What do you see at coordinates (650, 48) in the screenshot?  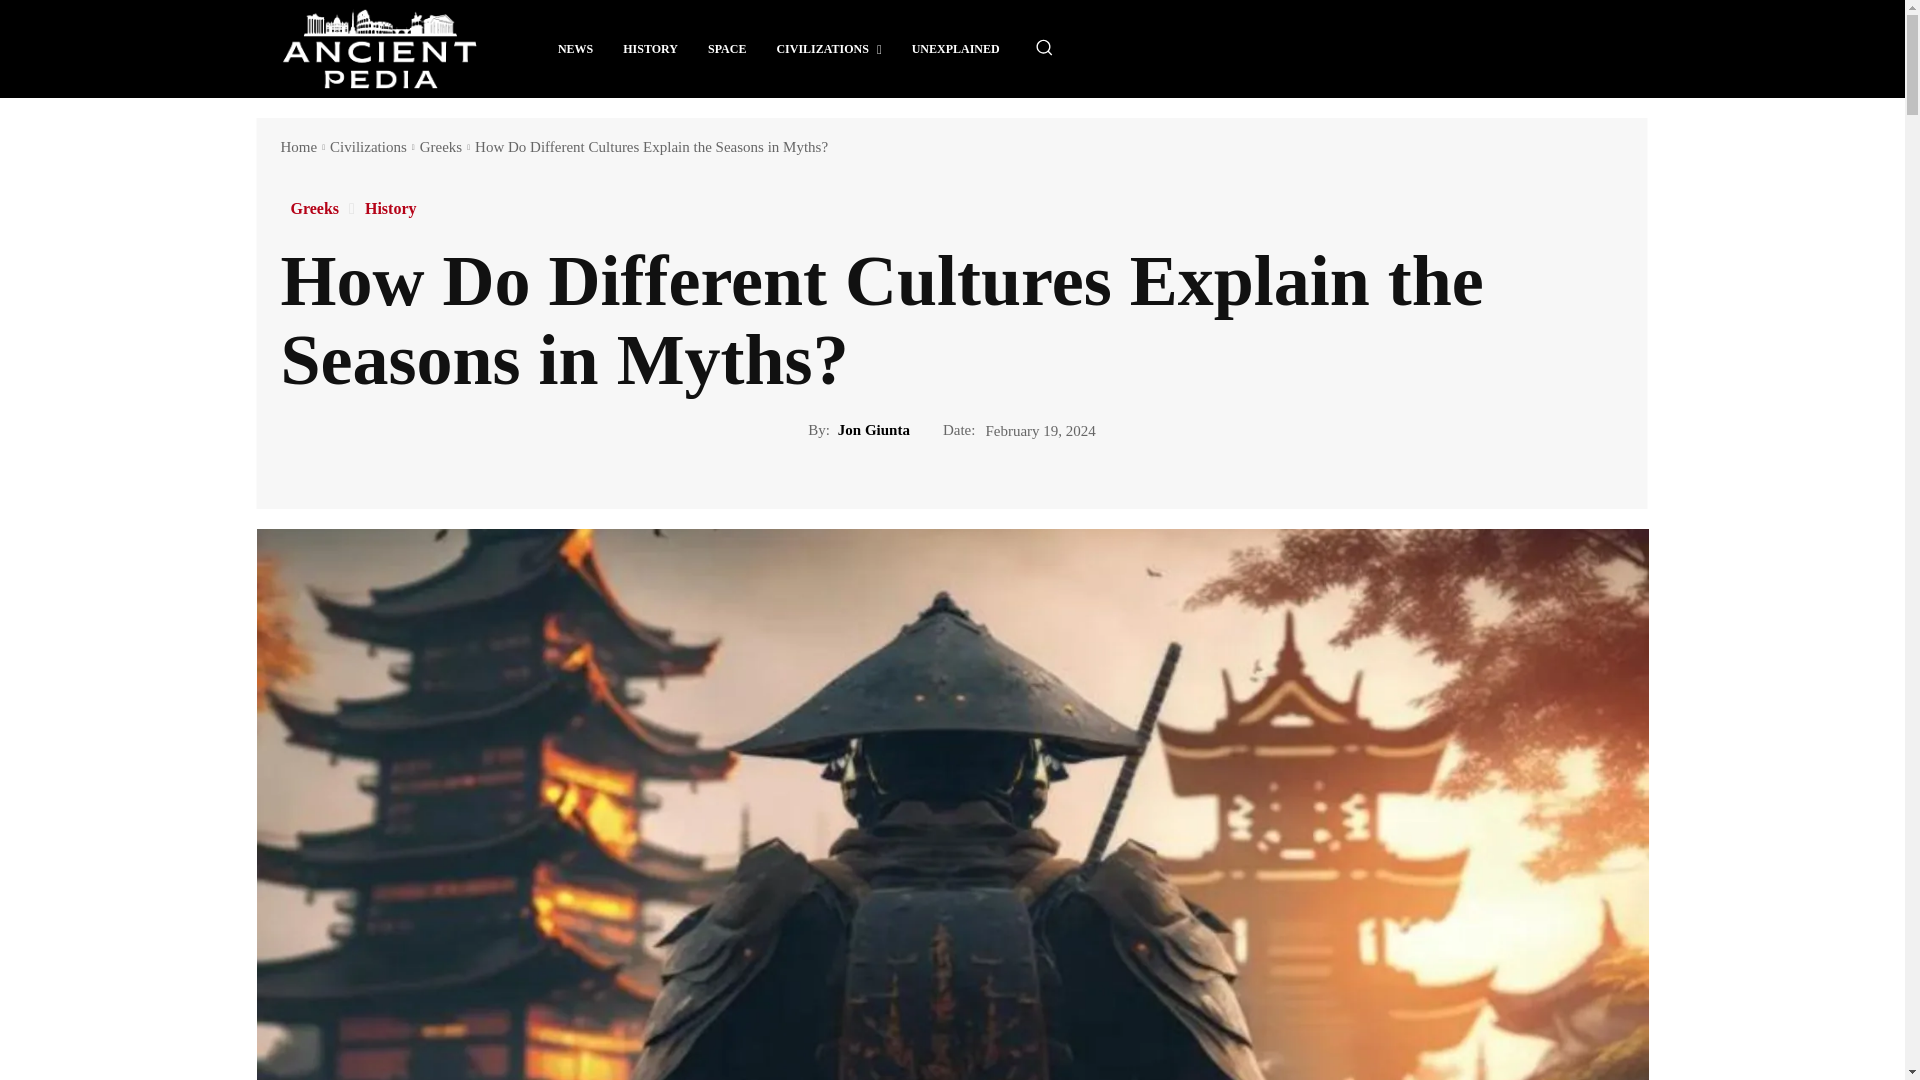 I see `HISTORY` at bounding box center [650, 48].